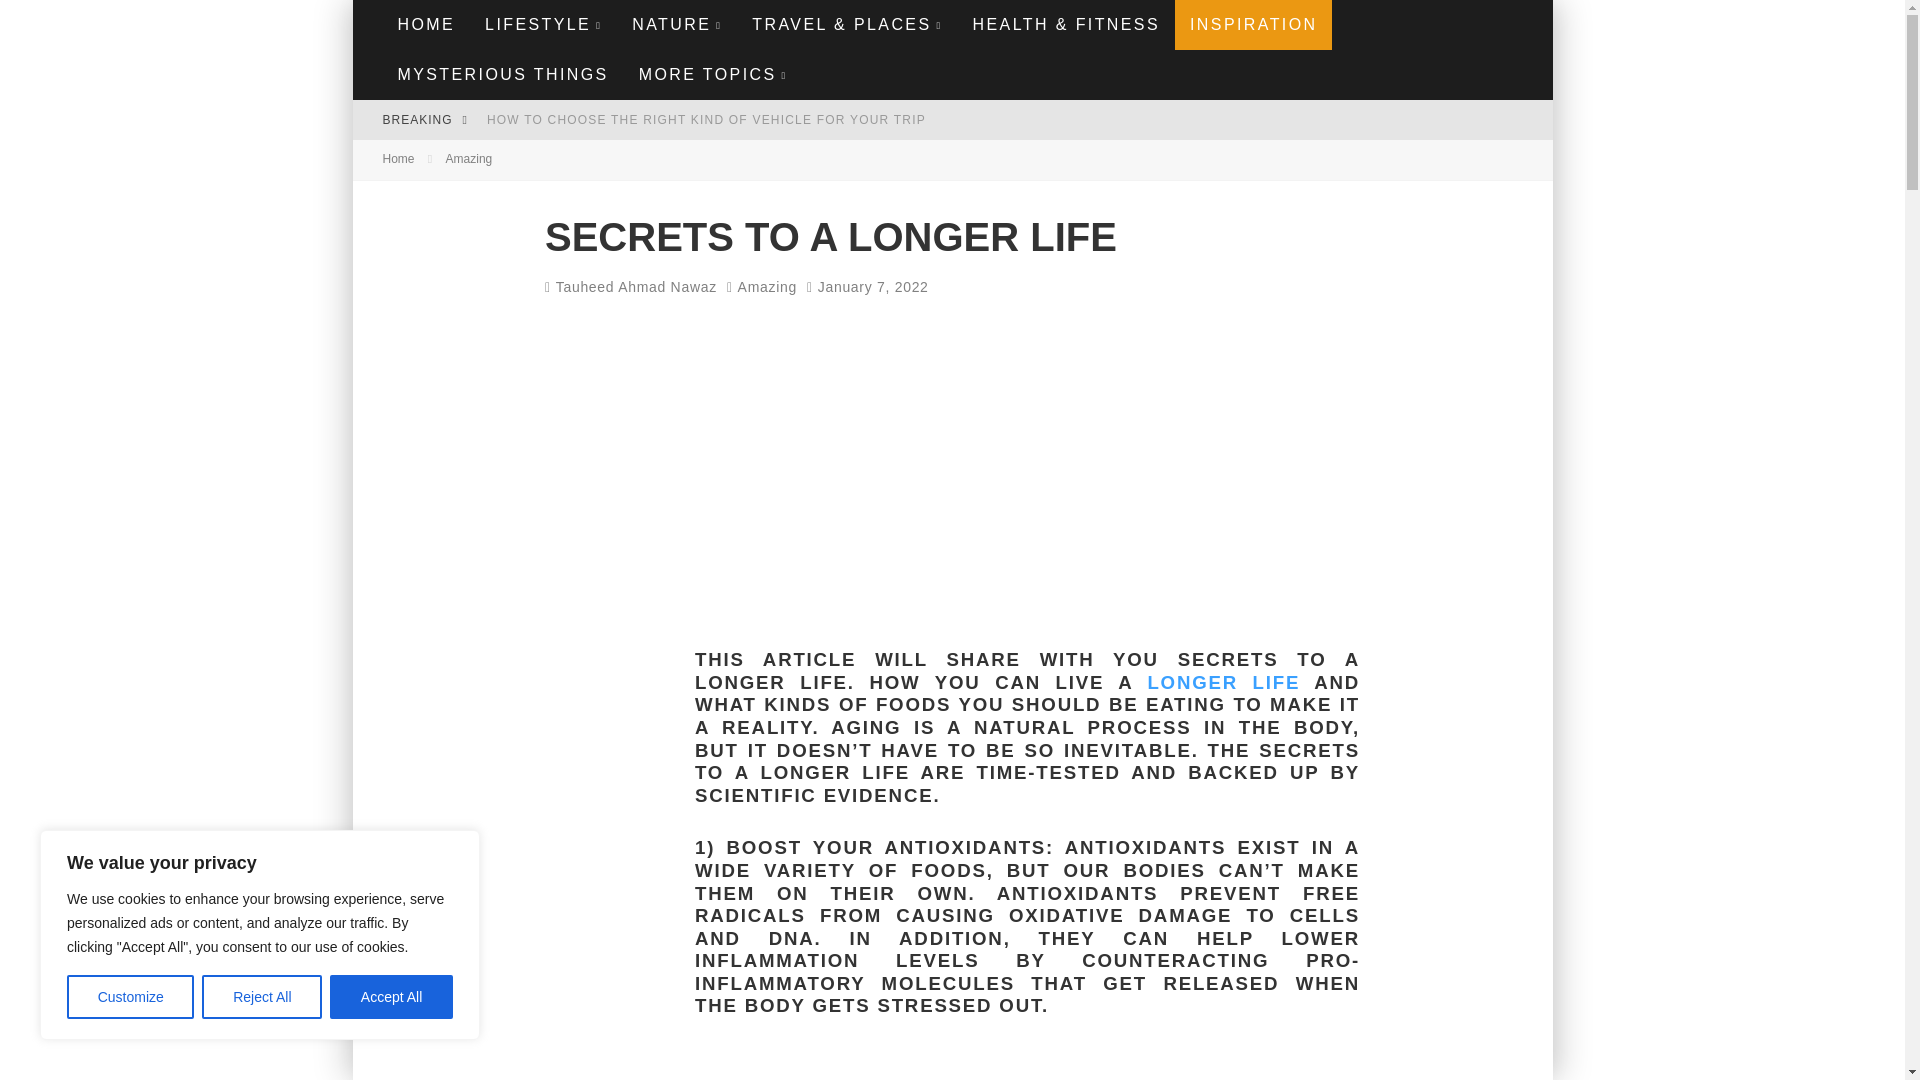 This screenshot has width=1920, height=1080. Describe the element at coordinates (706, 120) in the screenshot. I see `How To Choose The Right Kind Of Vehicle For Your Trip` at that location.